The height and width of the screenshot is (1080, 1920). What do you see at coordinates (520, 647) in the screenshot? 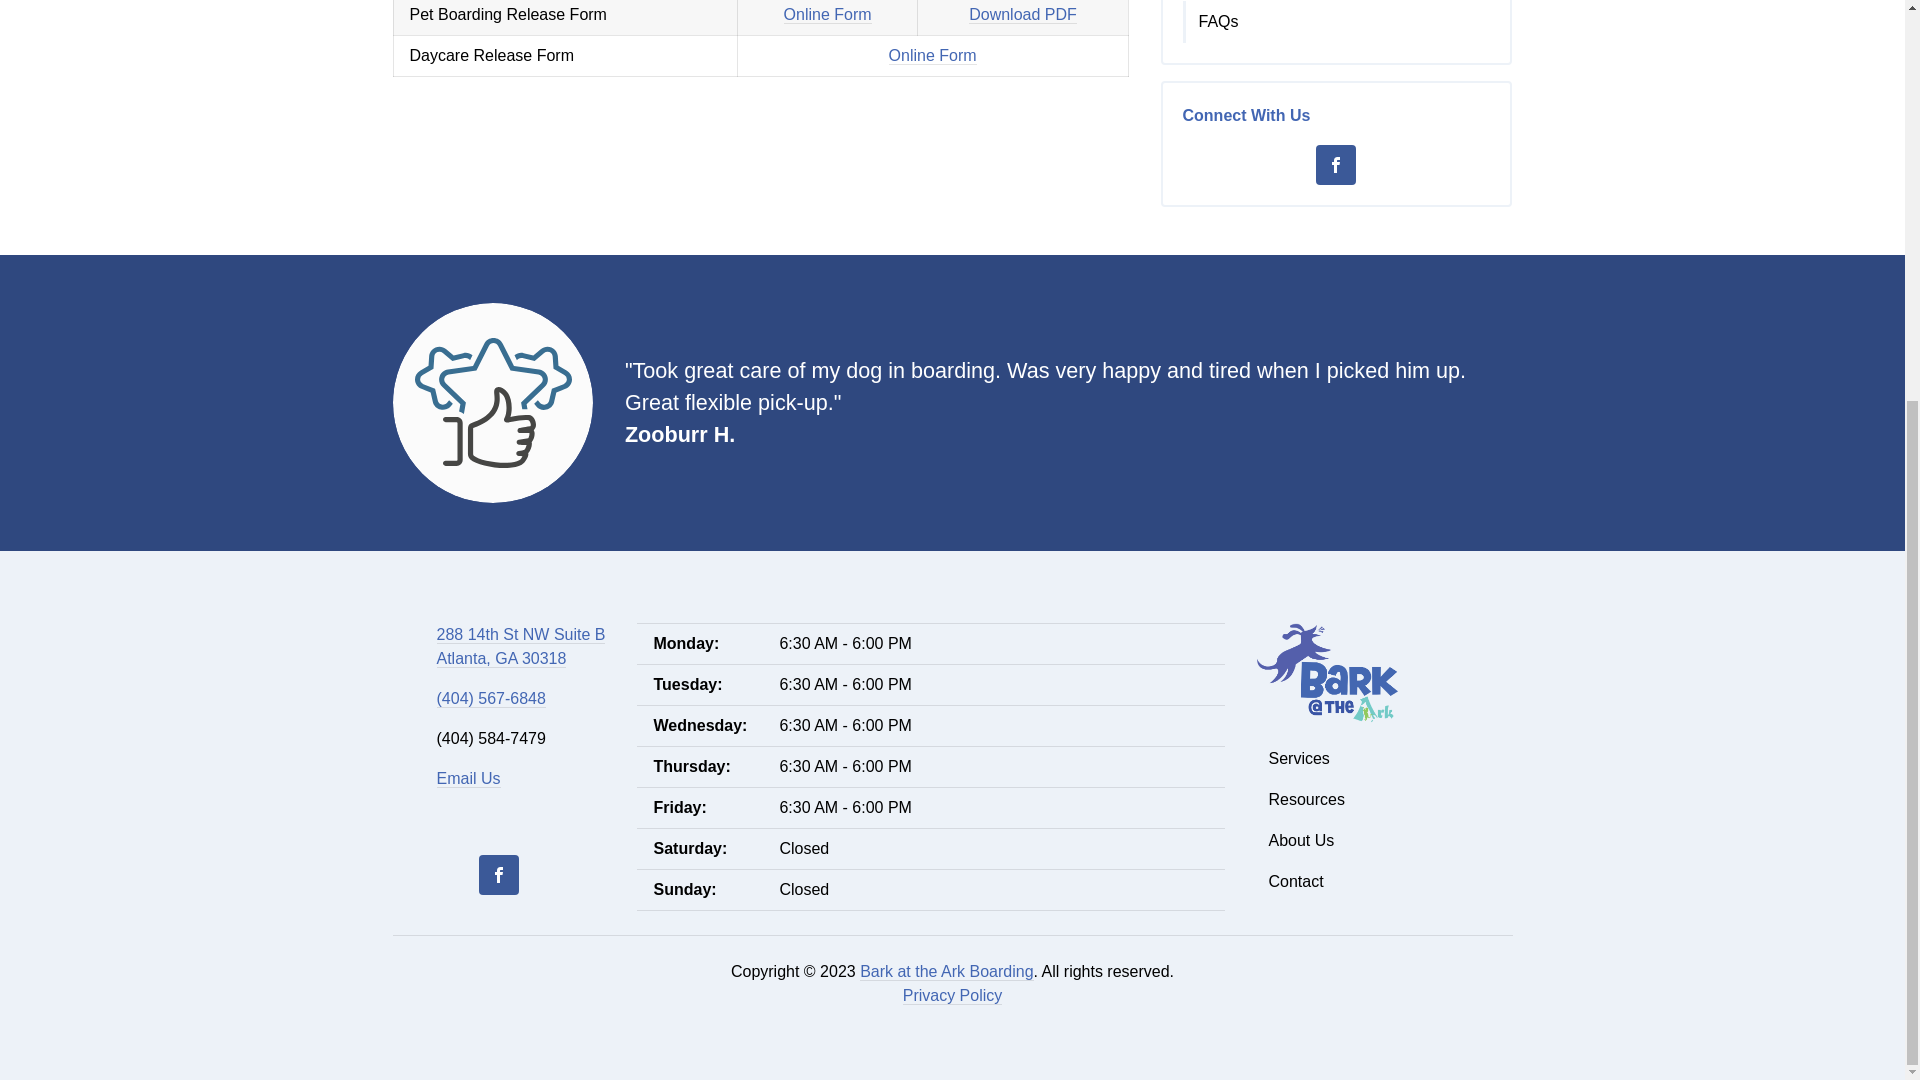
I see `Resources` at bounding box center [520, 647].